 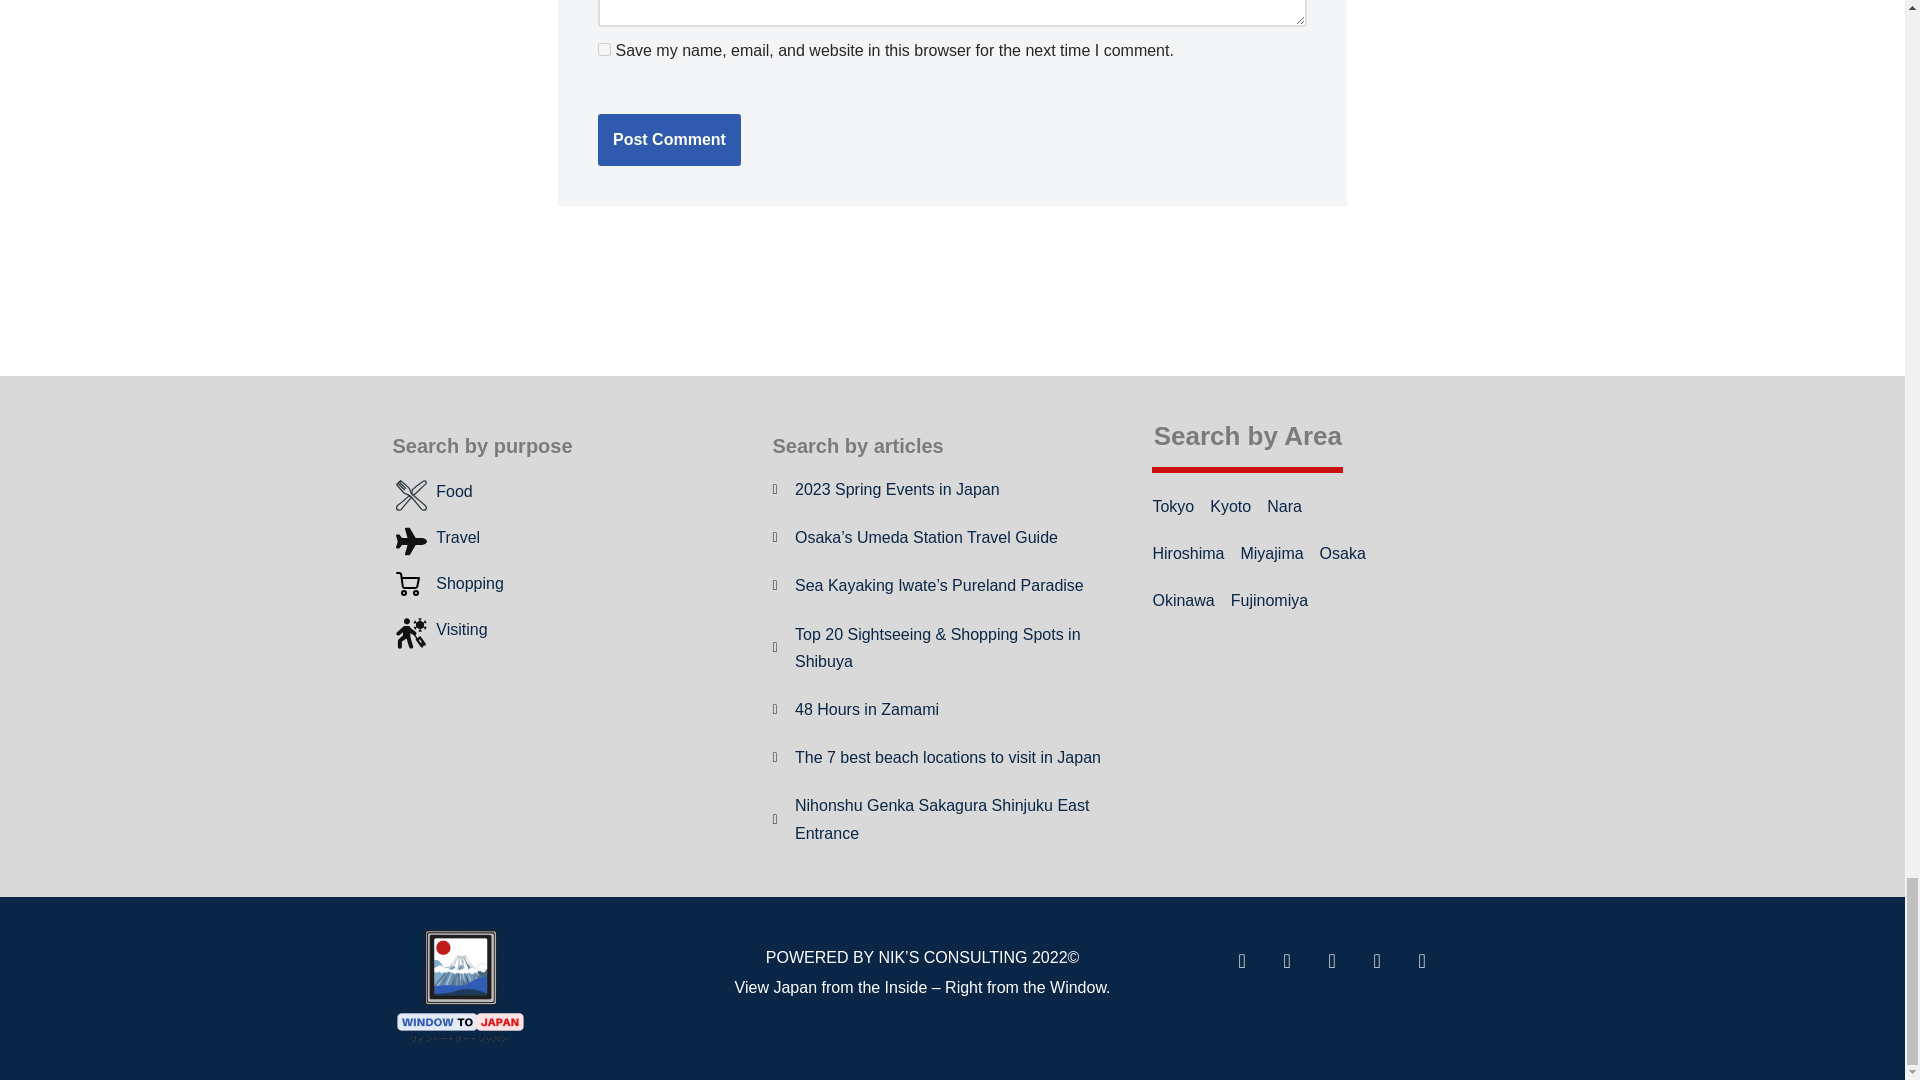 I want to click on Osaka, so click(x=1342, y=554).